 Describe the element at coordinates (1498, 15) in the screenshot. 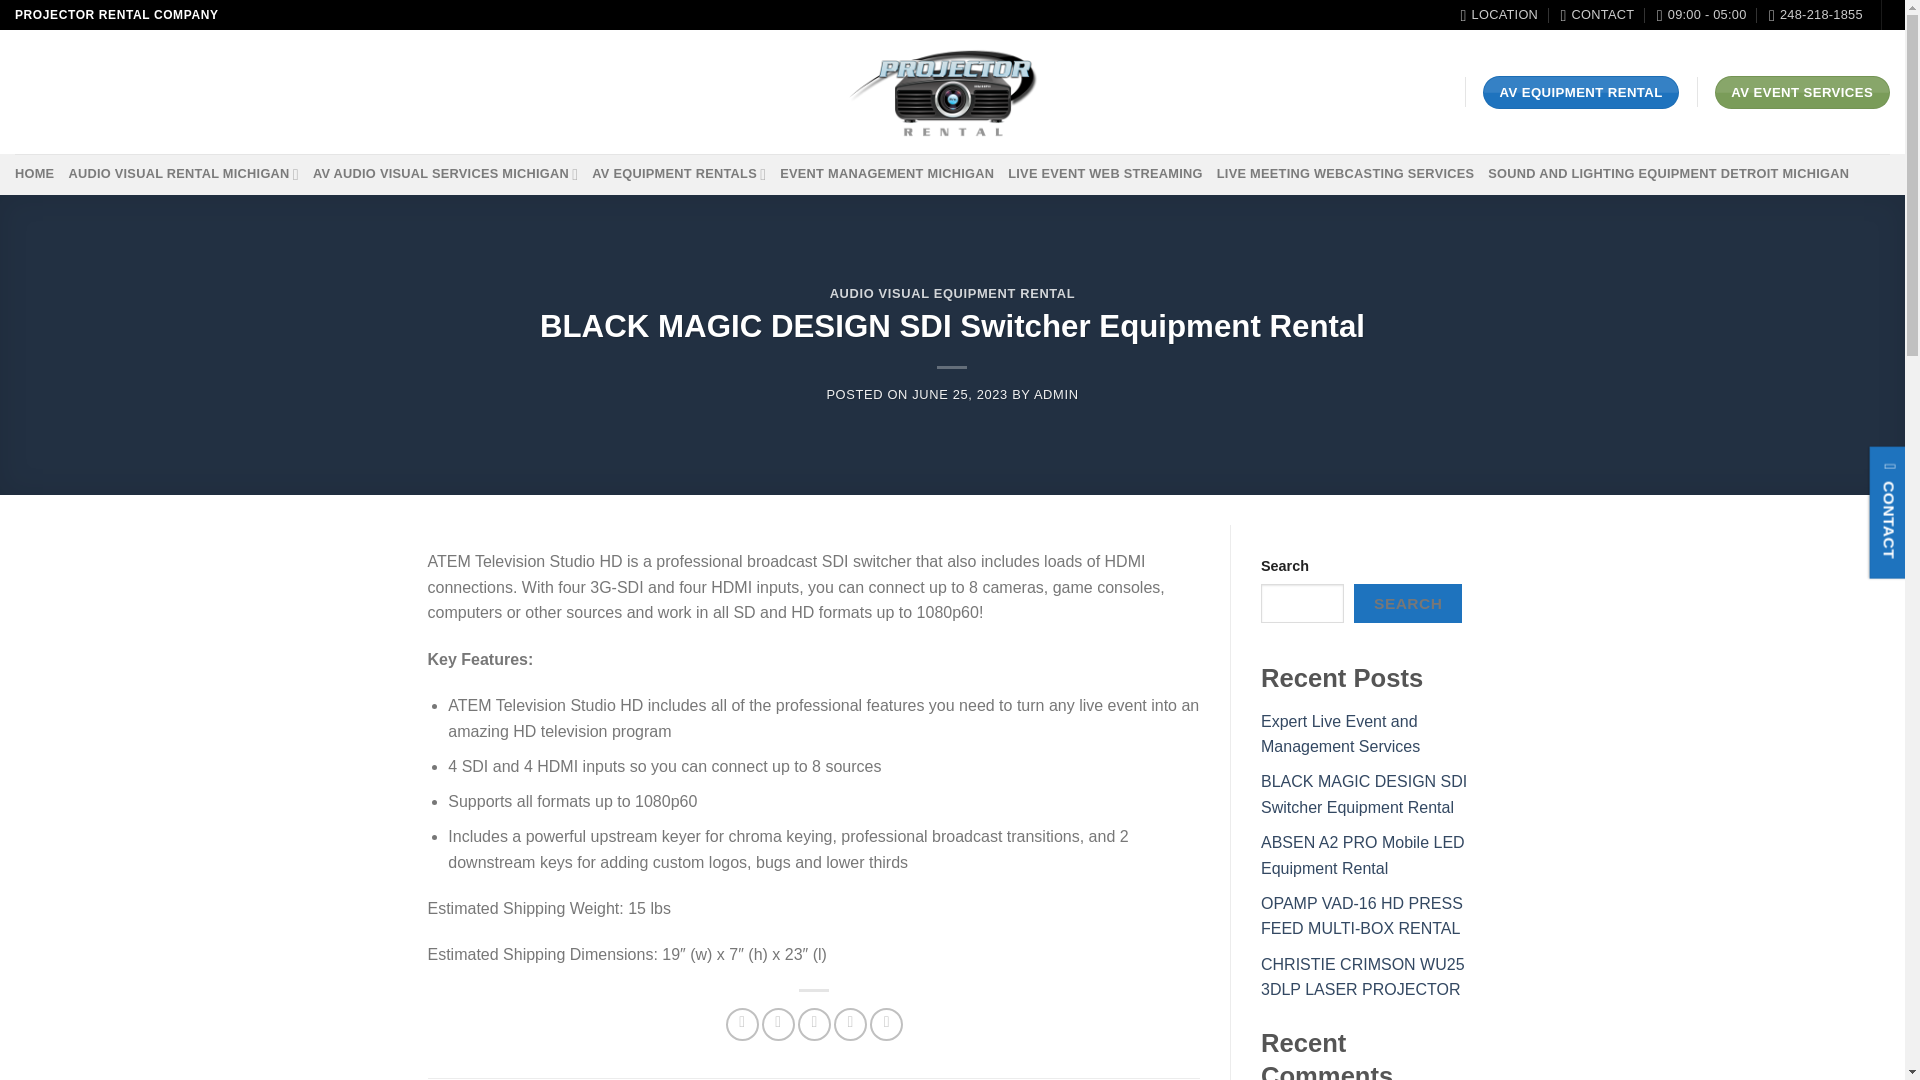

I see `LOCATION` at that location.